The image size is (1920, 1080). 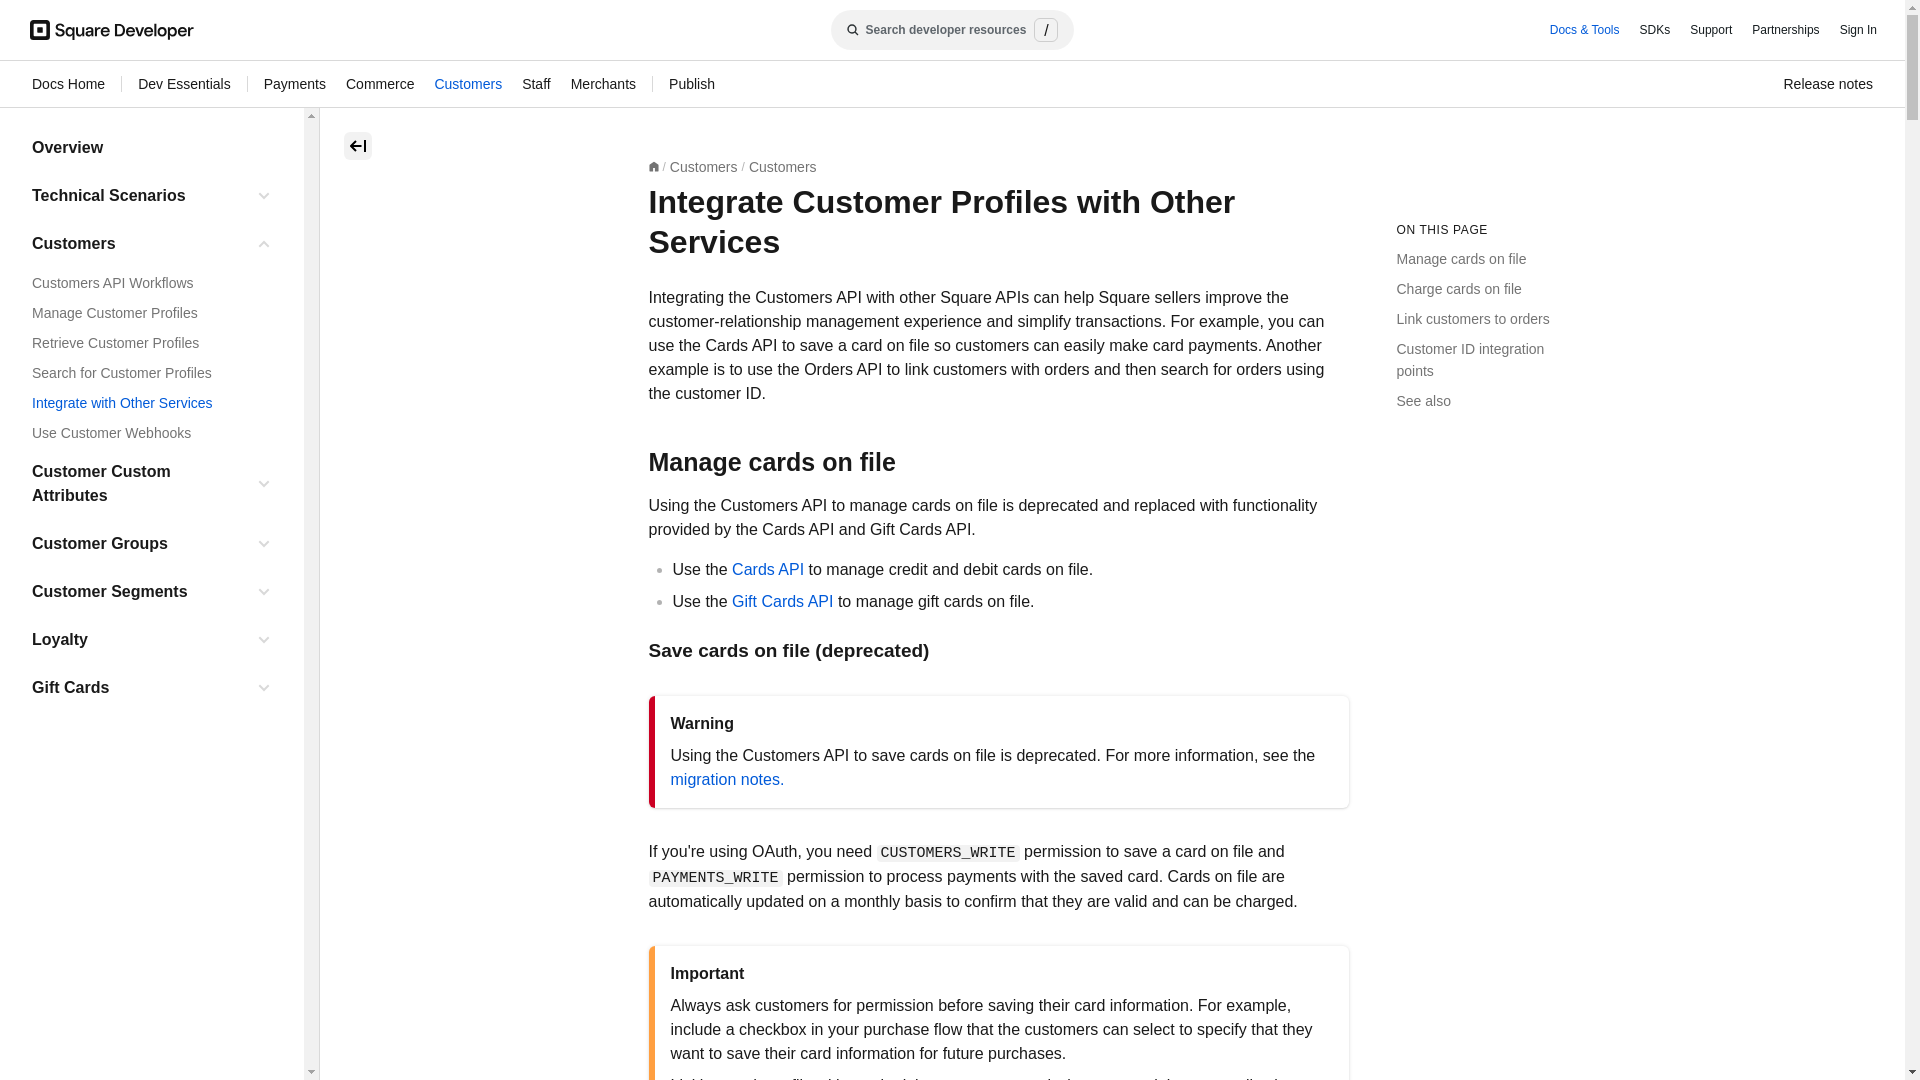 I want to click on Partnerships, so click(x=1785, y=30).